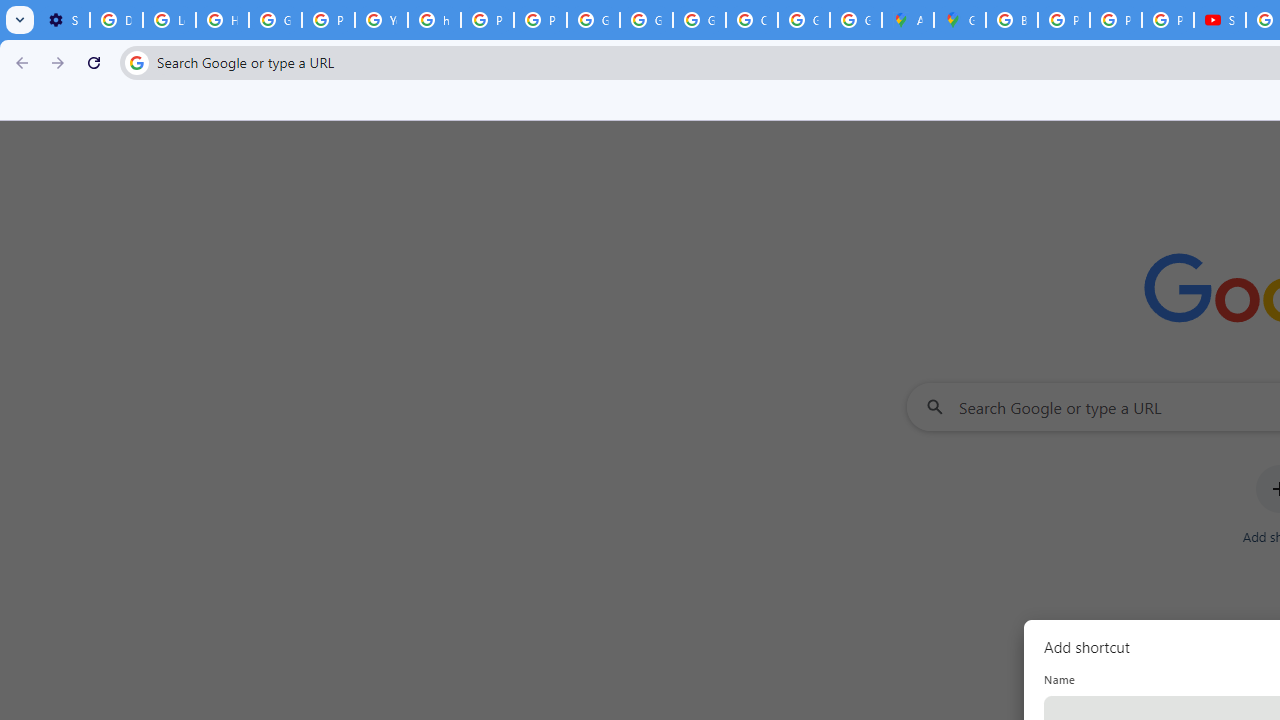  I want to click on Settings - Customize profile, so click(63, 20).